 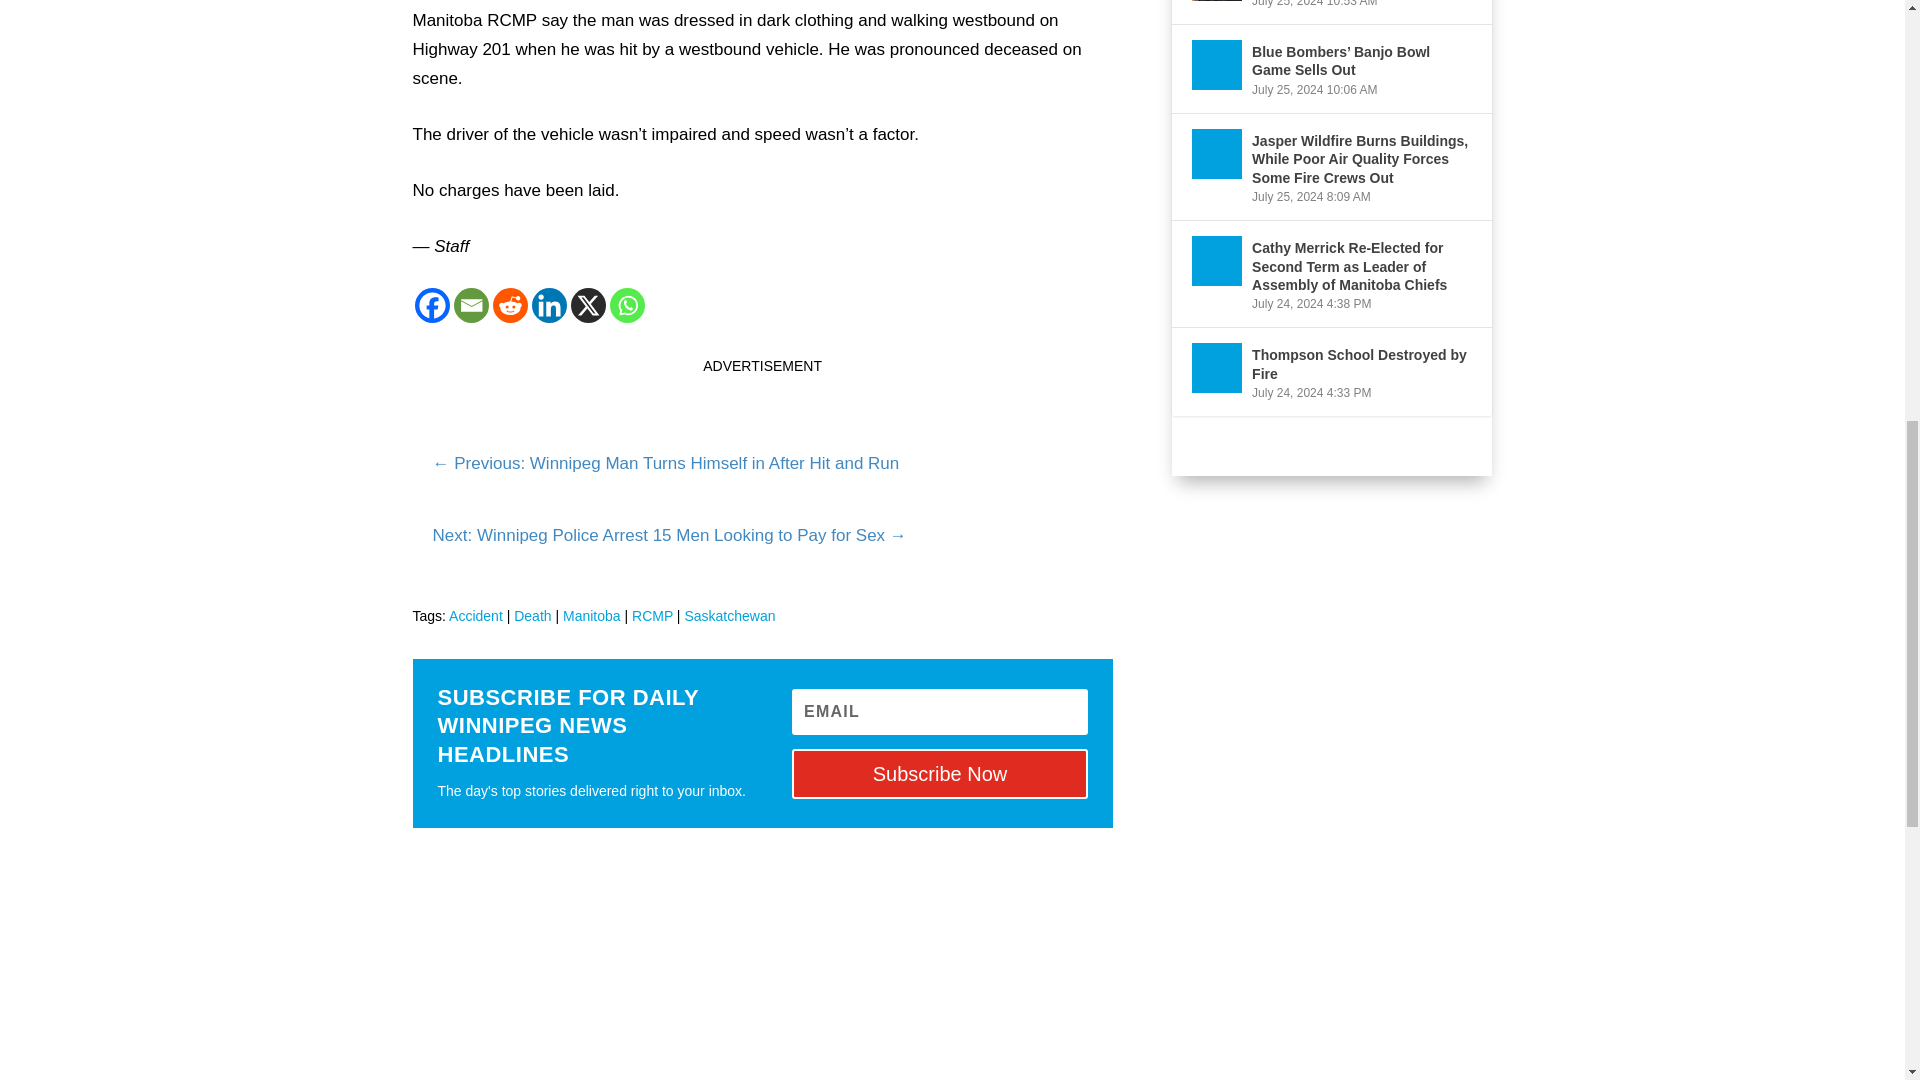 I want to click on Reddit, so click(x=508, y=305).